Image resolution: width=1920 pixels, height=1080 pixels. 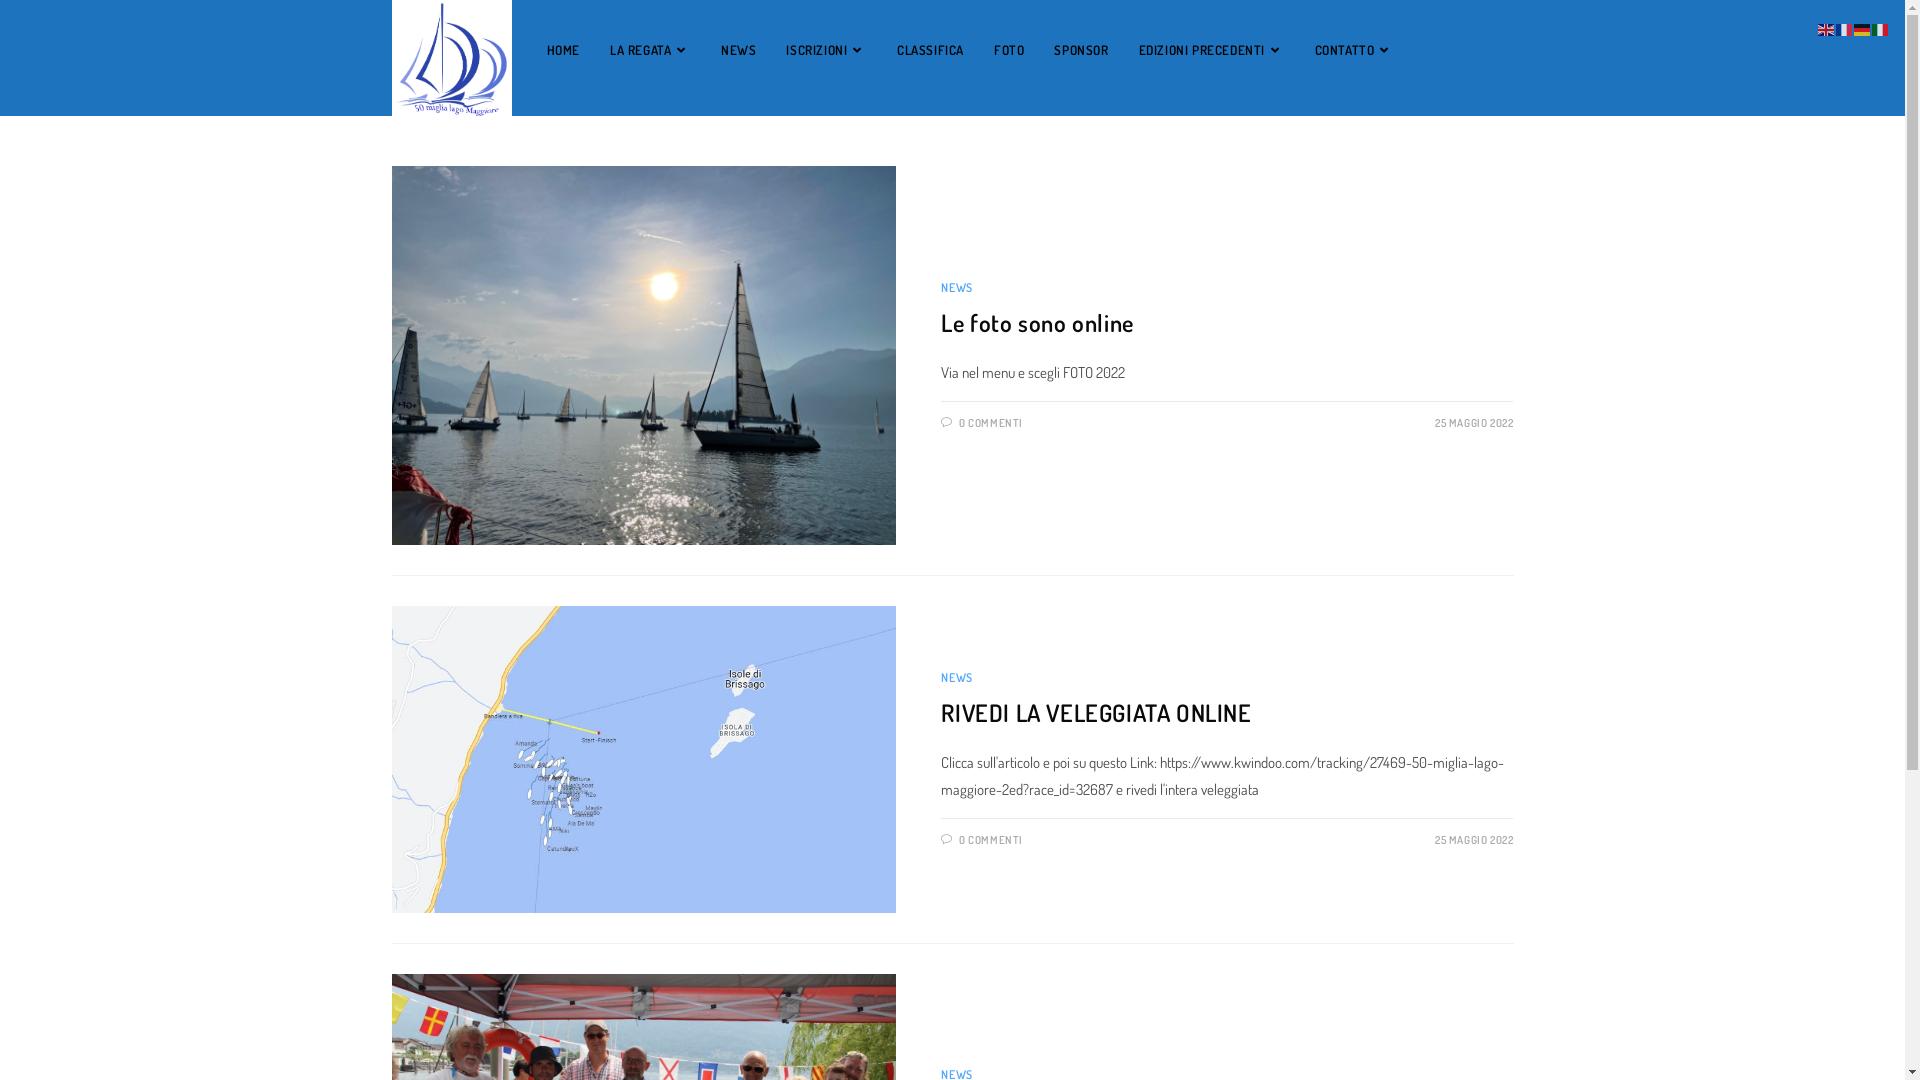 I want to click on Italian, so click(x=1881, y=28).